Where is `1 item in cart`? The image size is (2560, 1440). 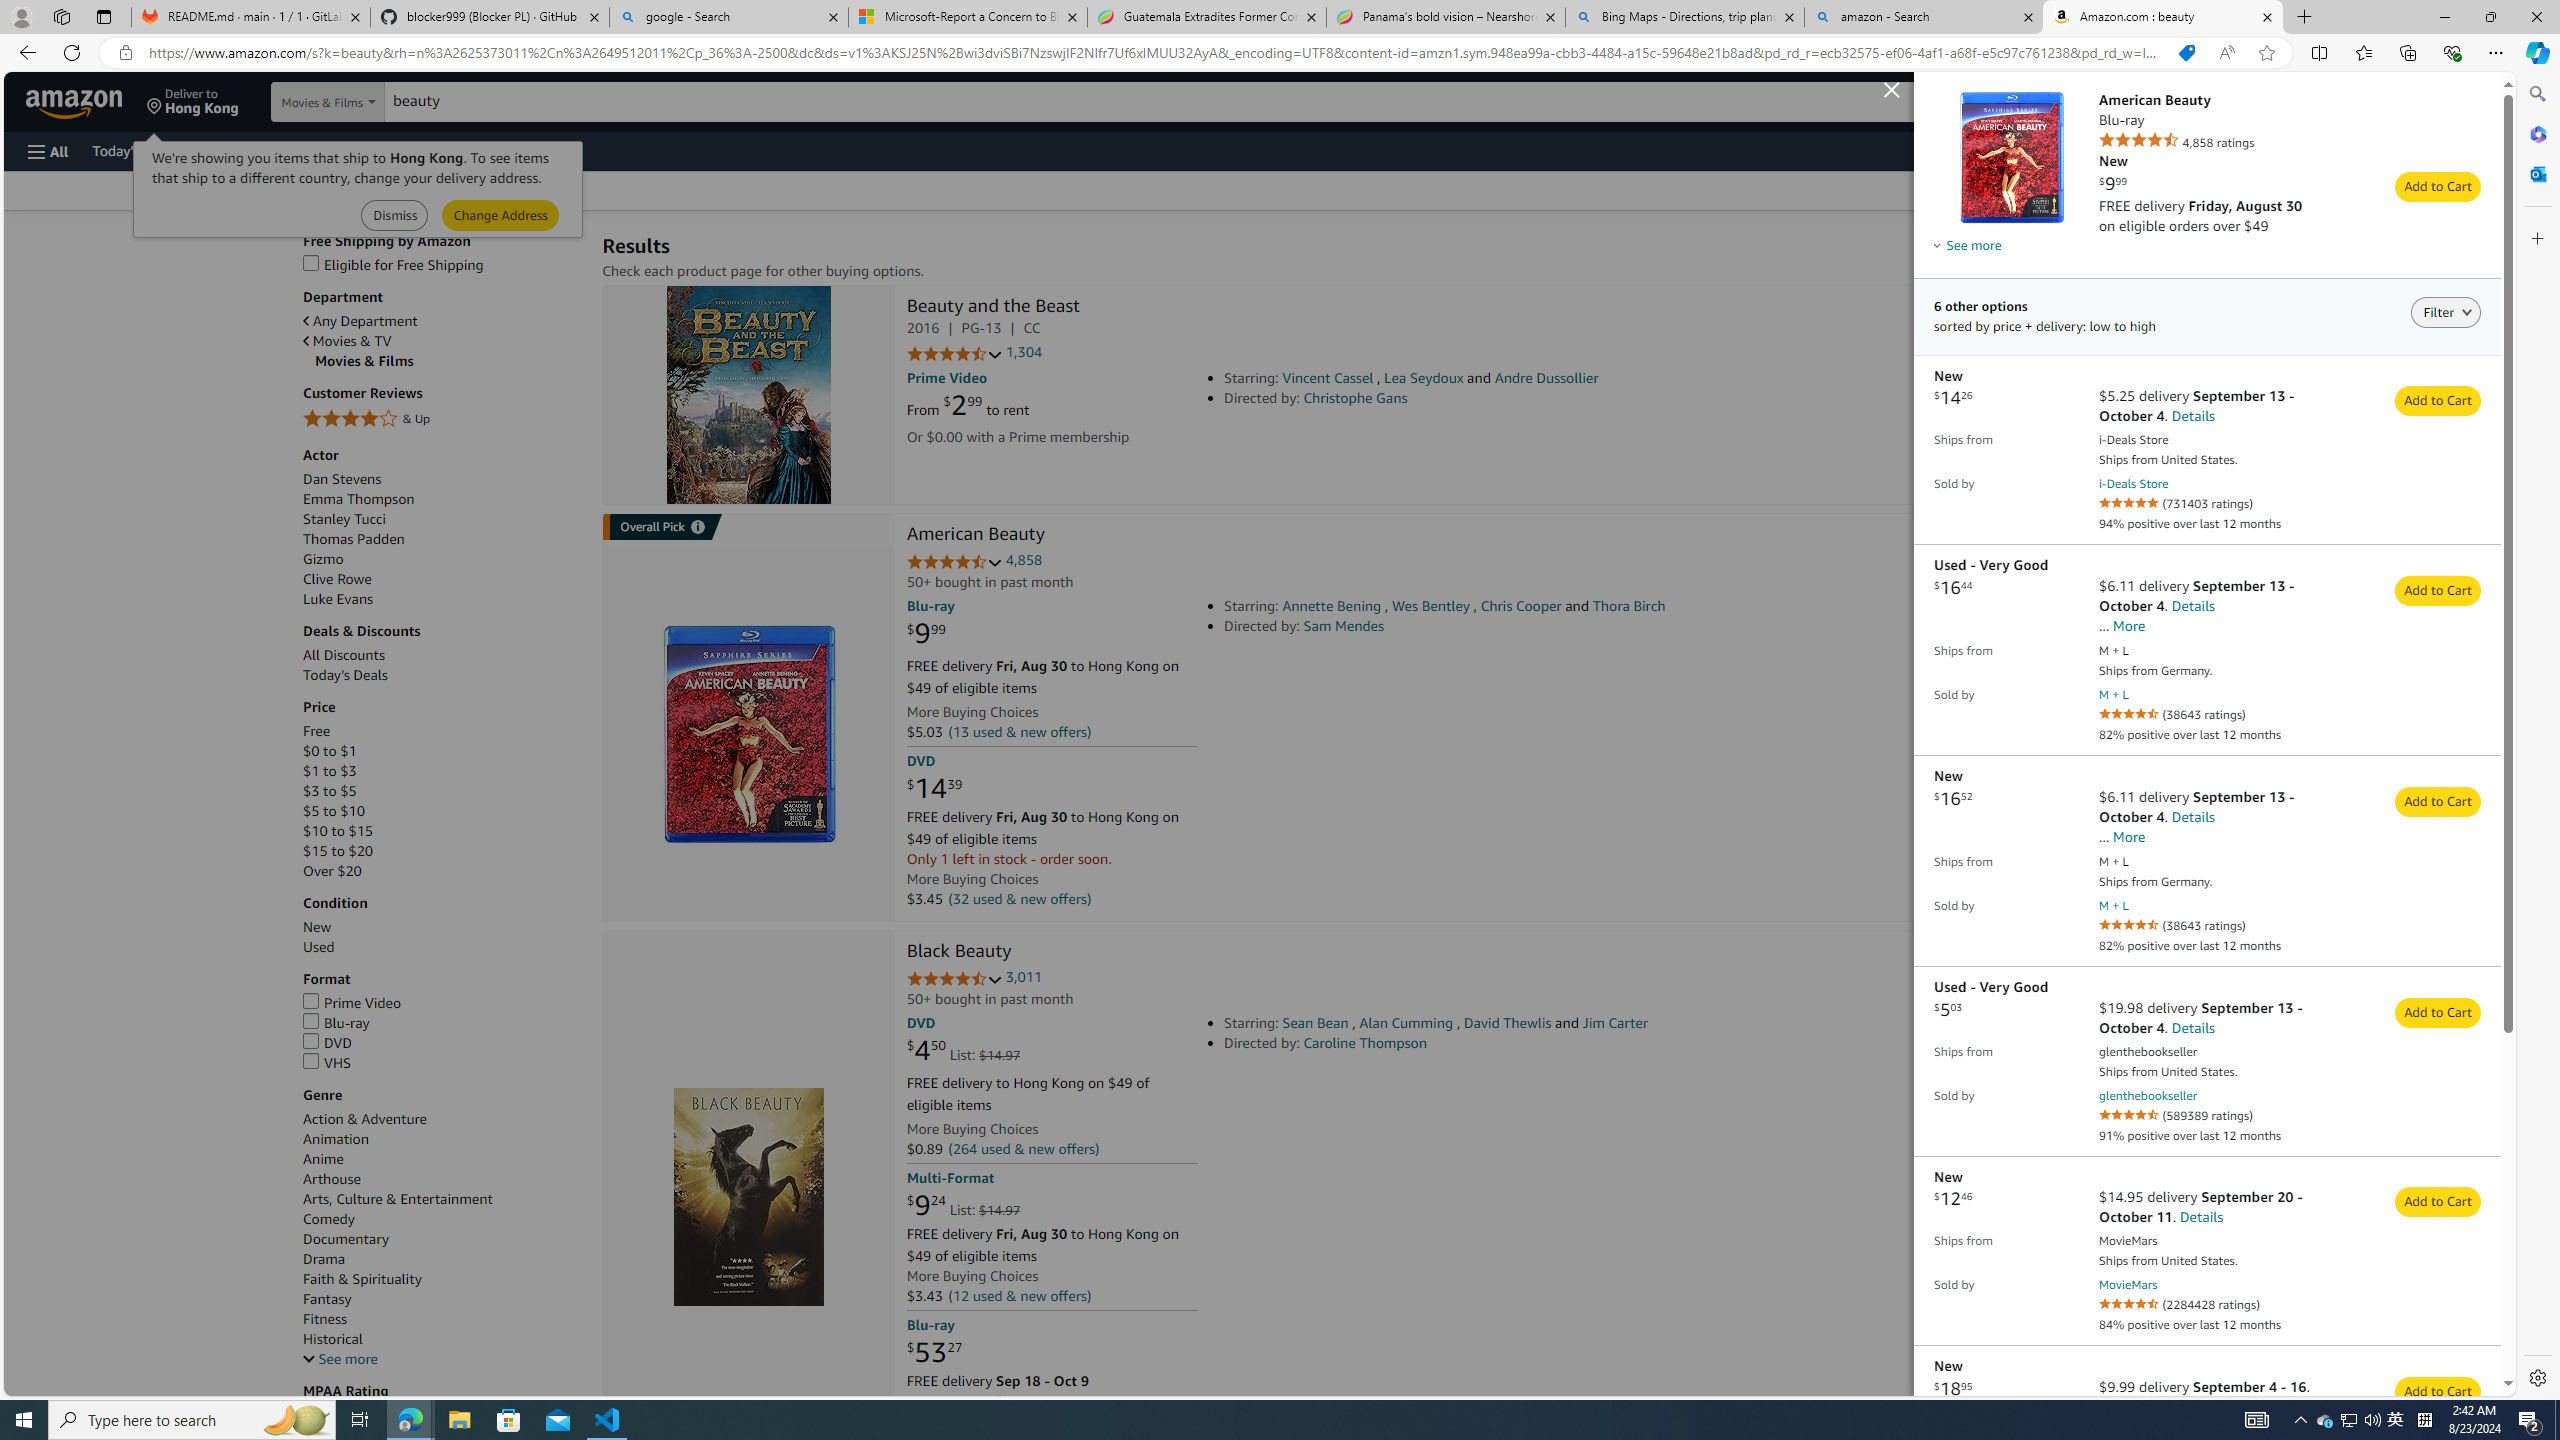
1 item in cart is located at coordinates (2328, 101).